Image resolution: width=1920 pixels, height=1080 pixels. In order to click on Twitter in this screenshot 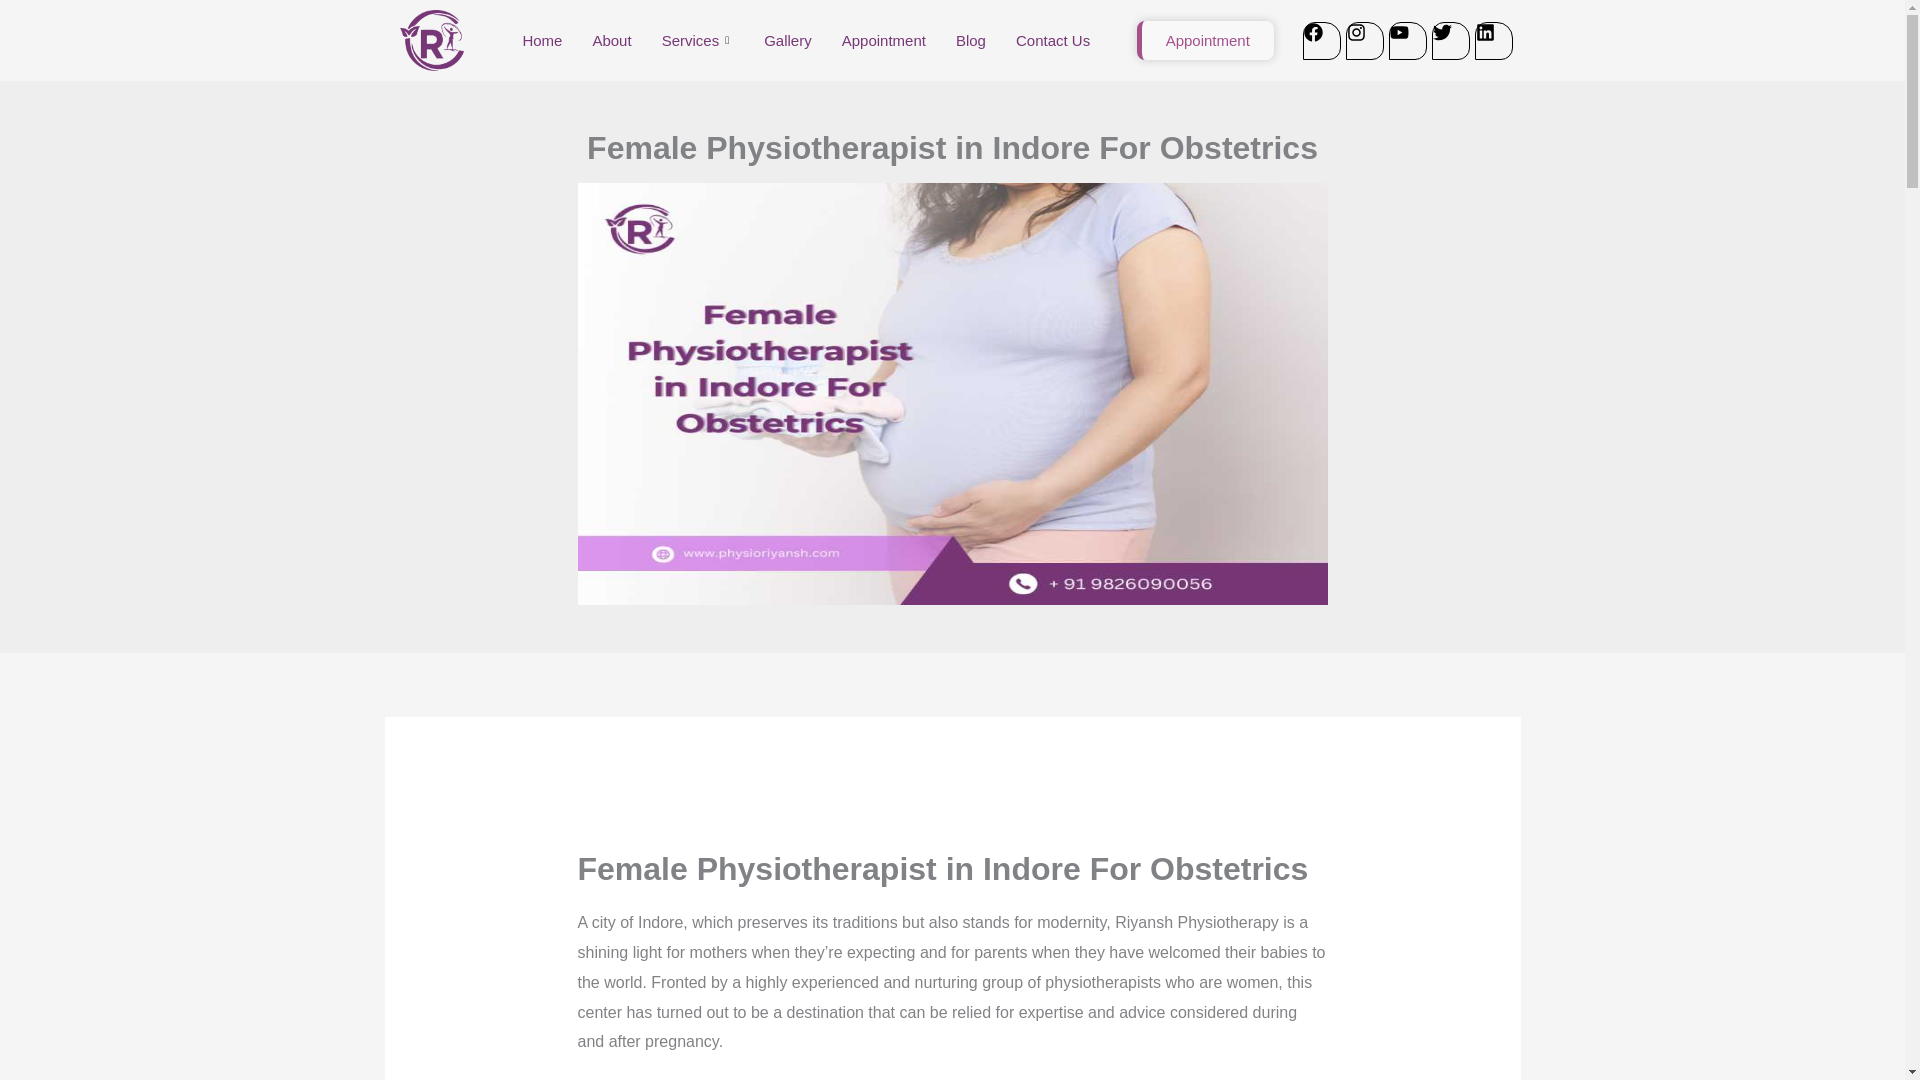, I will do `click(1451, 40)`.